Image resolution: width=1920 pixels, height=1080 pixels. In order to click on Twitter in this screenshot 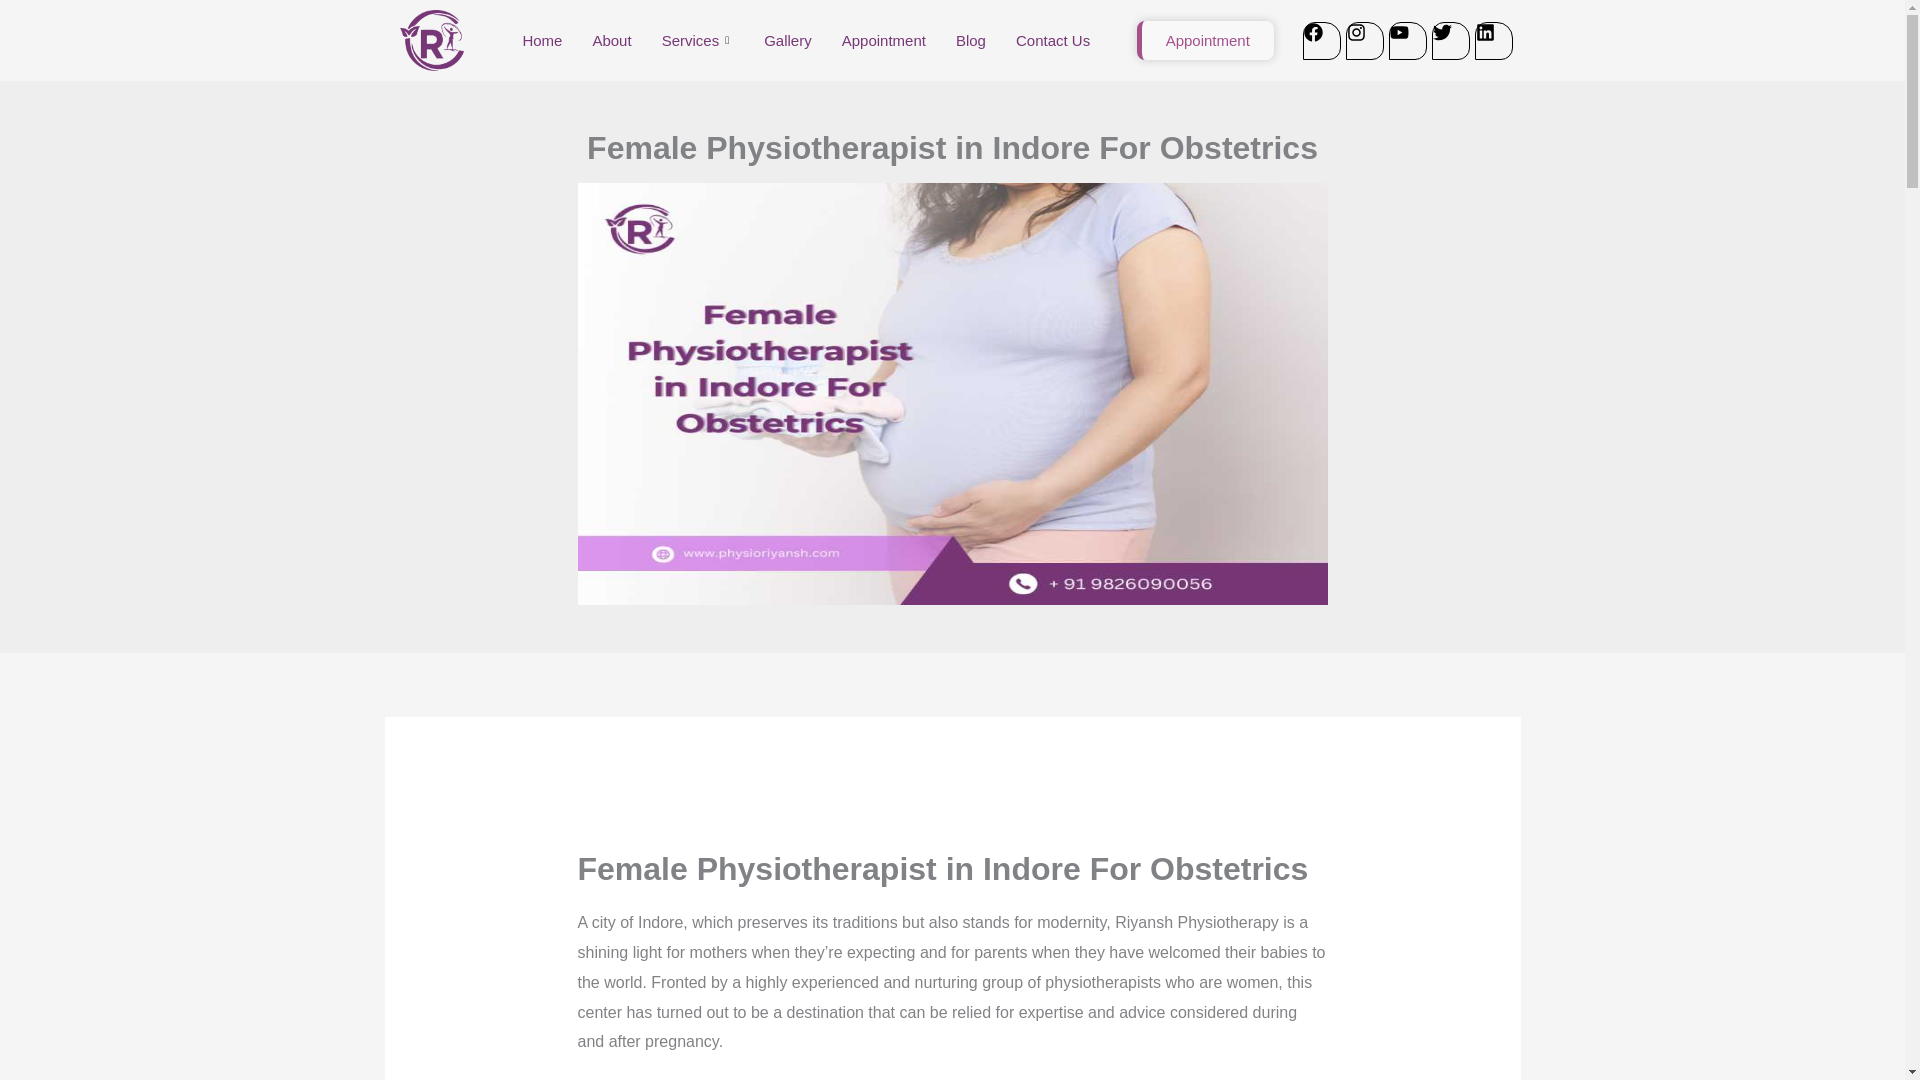, I will do `click(1451, 40)`.